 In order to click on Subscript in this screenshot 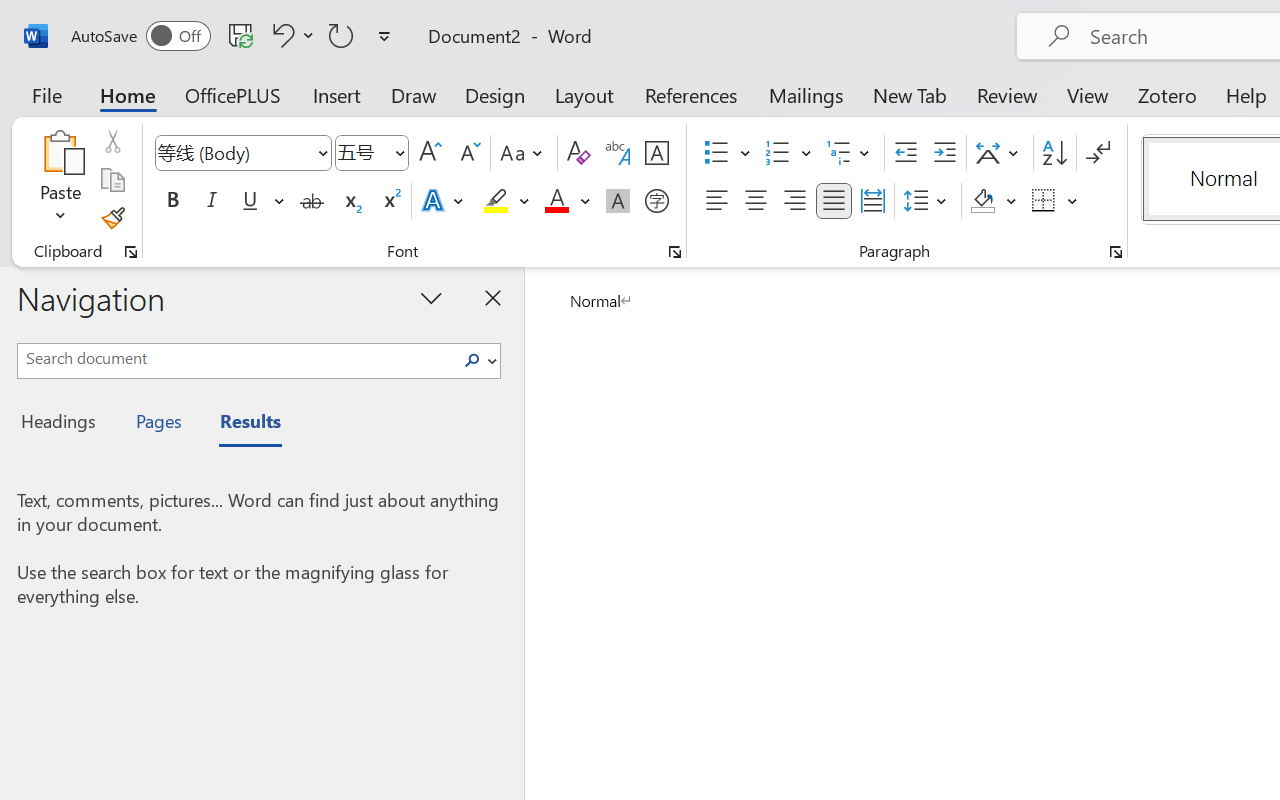, I will do `click(350, 201)`.